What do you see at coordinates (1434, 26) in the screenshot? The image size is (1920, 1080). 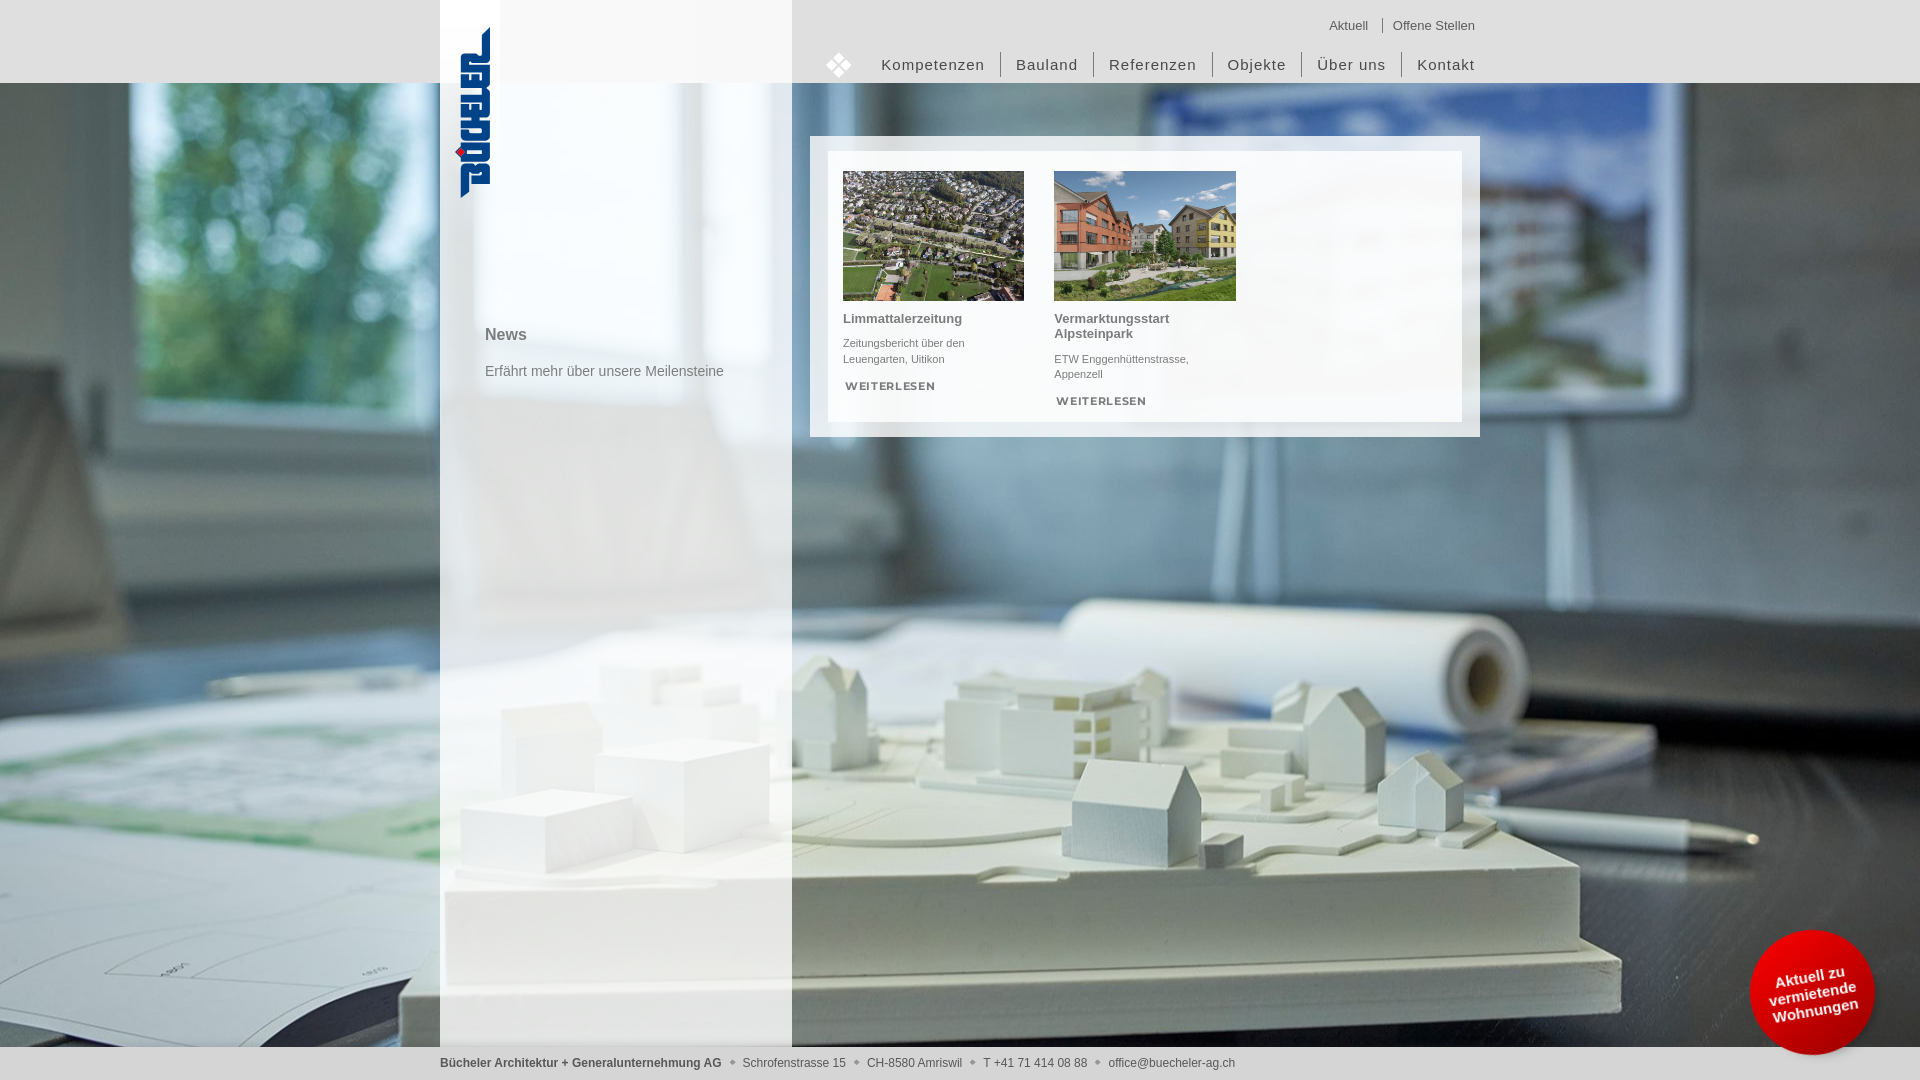 I see `Offene Stellen` at bounding box center [1434, 26].